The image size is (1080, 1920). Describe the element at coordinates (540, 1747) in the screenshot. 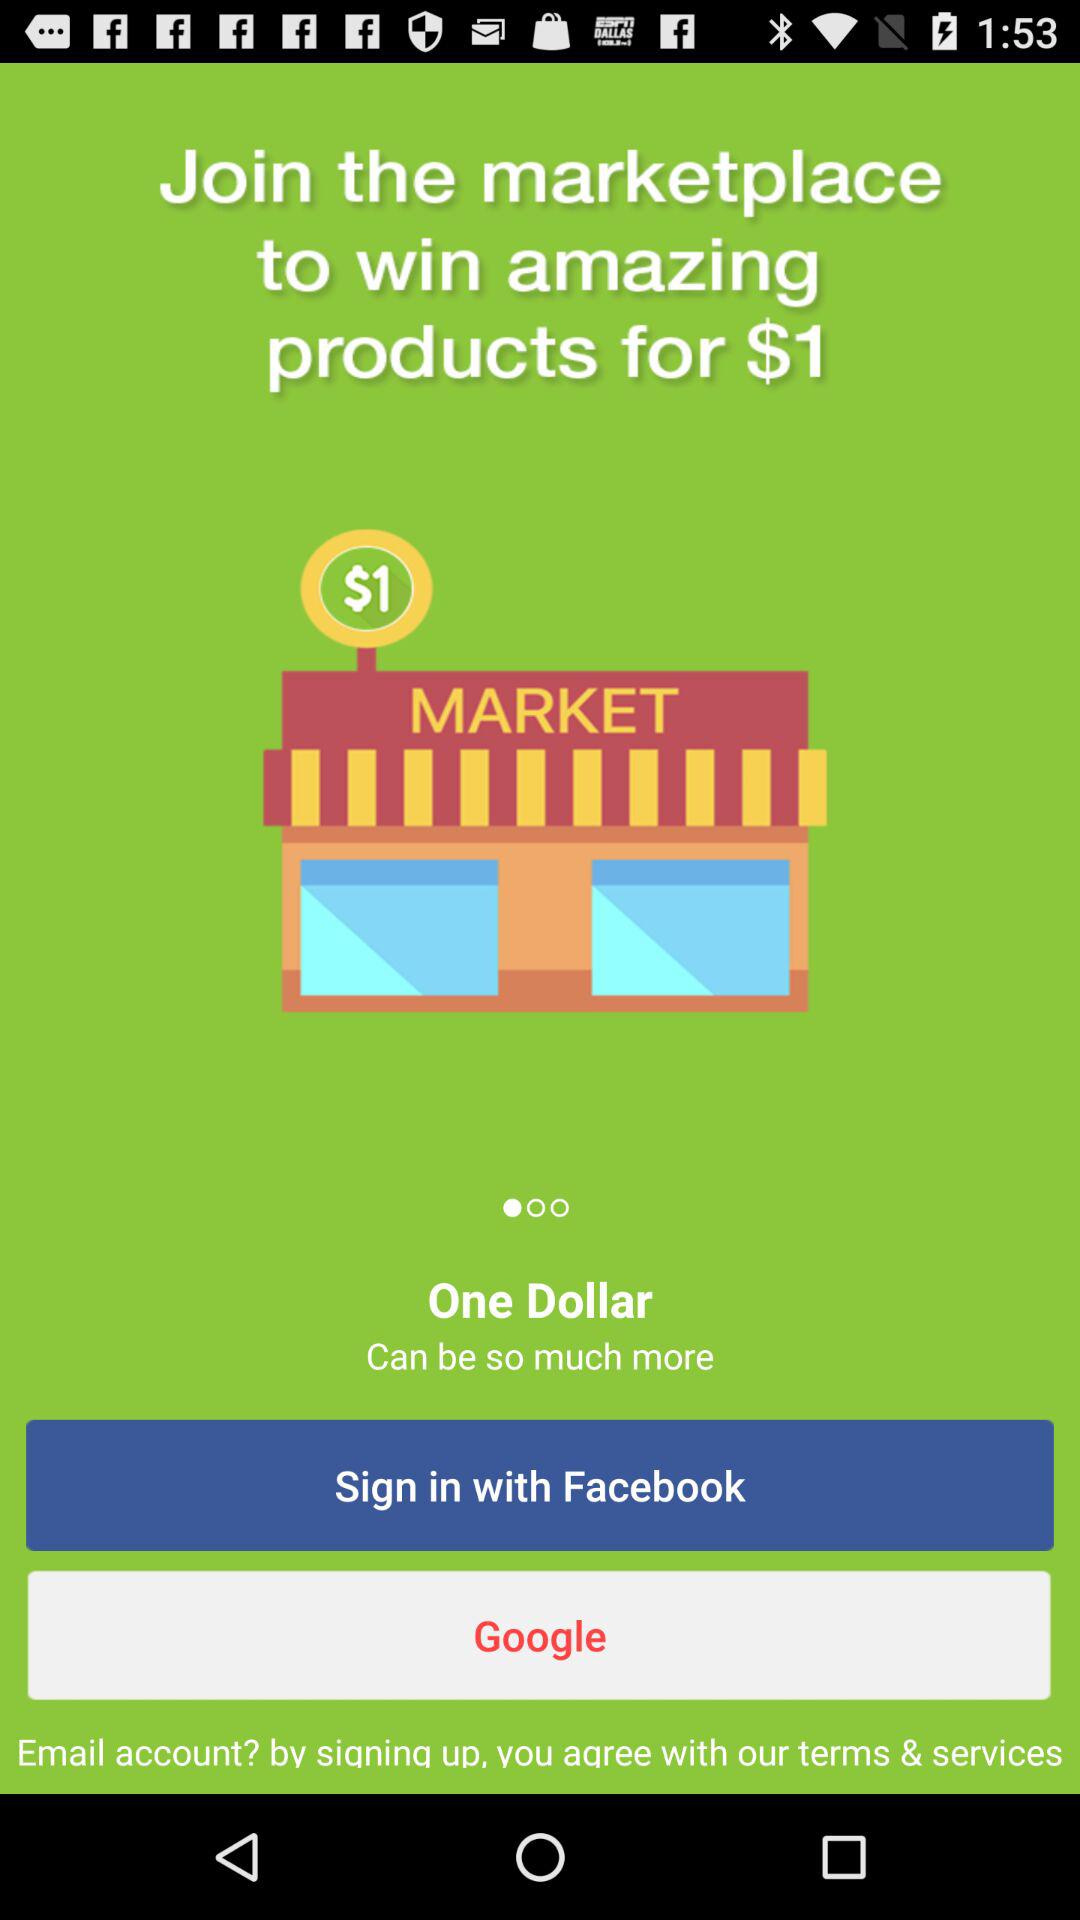

I see `turn off the button below google button` at that location.